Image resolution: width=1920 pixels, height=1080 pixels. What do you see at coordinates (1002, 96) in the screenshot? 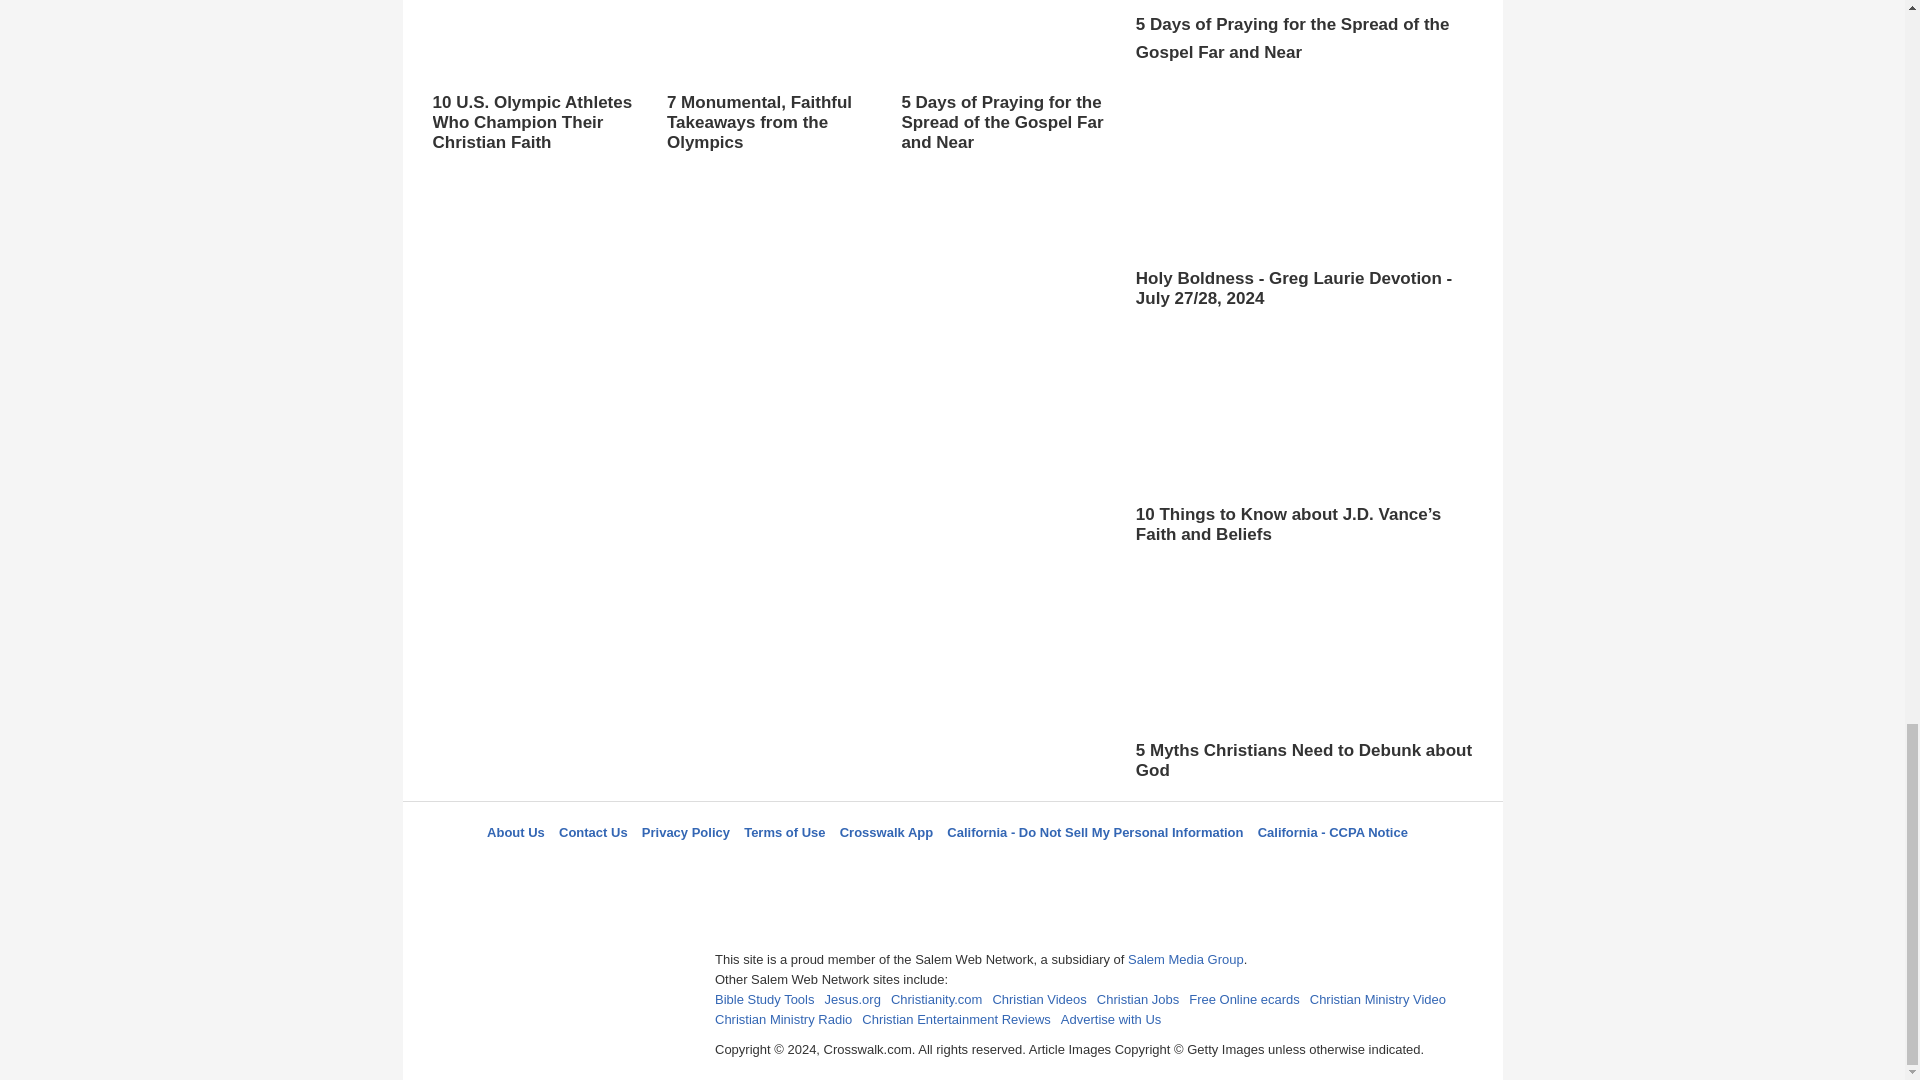
I see `5 Days of Praying for the Spread of the Gospel Far and Near` at bounding box center [1002, 96].